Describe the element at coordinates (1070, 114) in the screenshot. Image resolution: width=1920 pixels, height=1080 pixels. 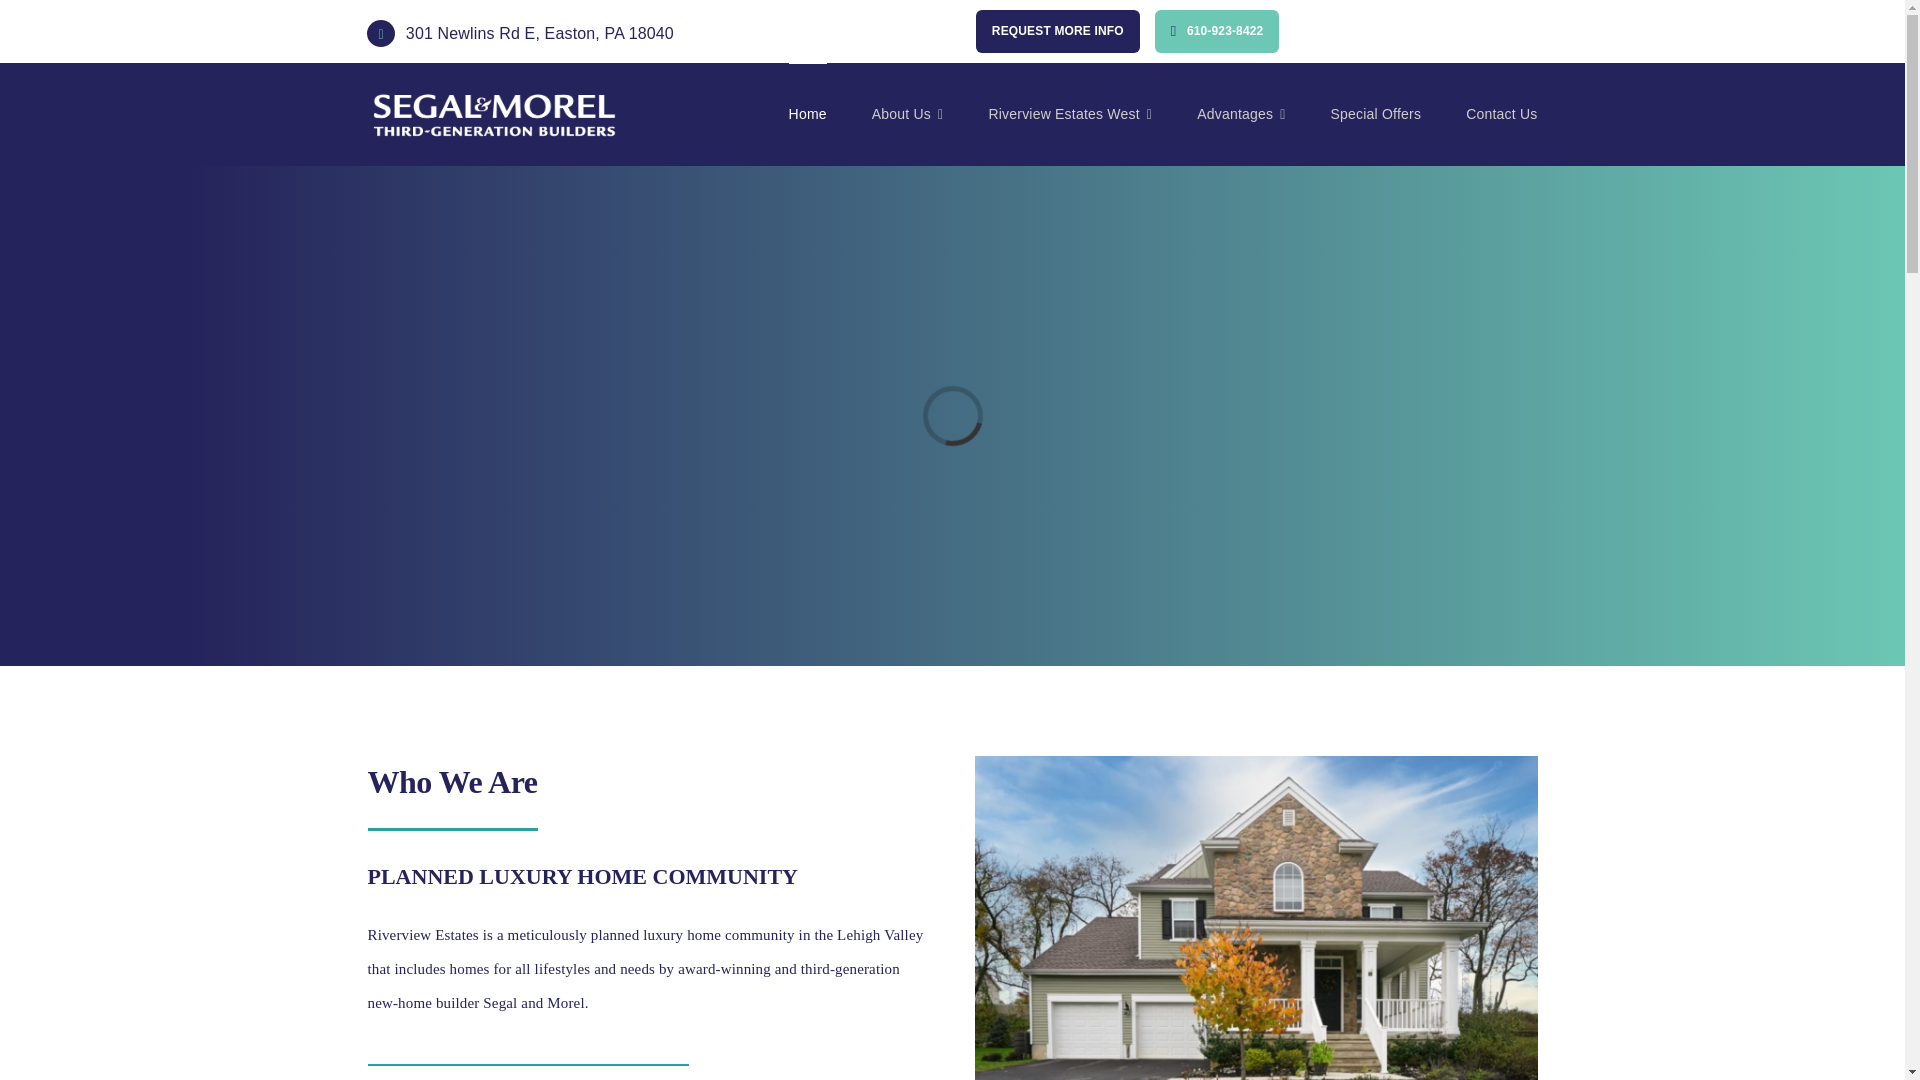
I see `Riverview Estates West` at that location.